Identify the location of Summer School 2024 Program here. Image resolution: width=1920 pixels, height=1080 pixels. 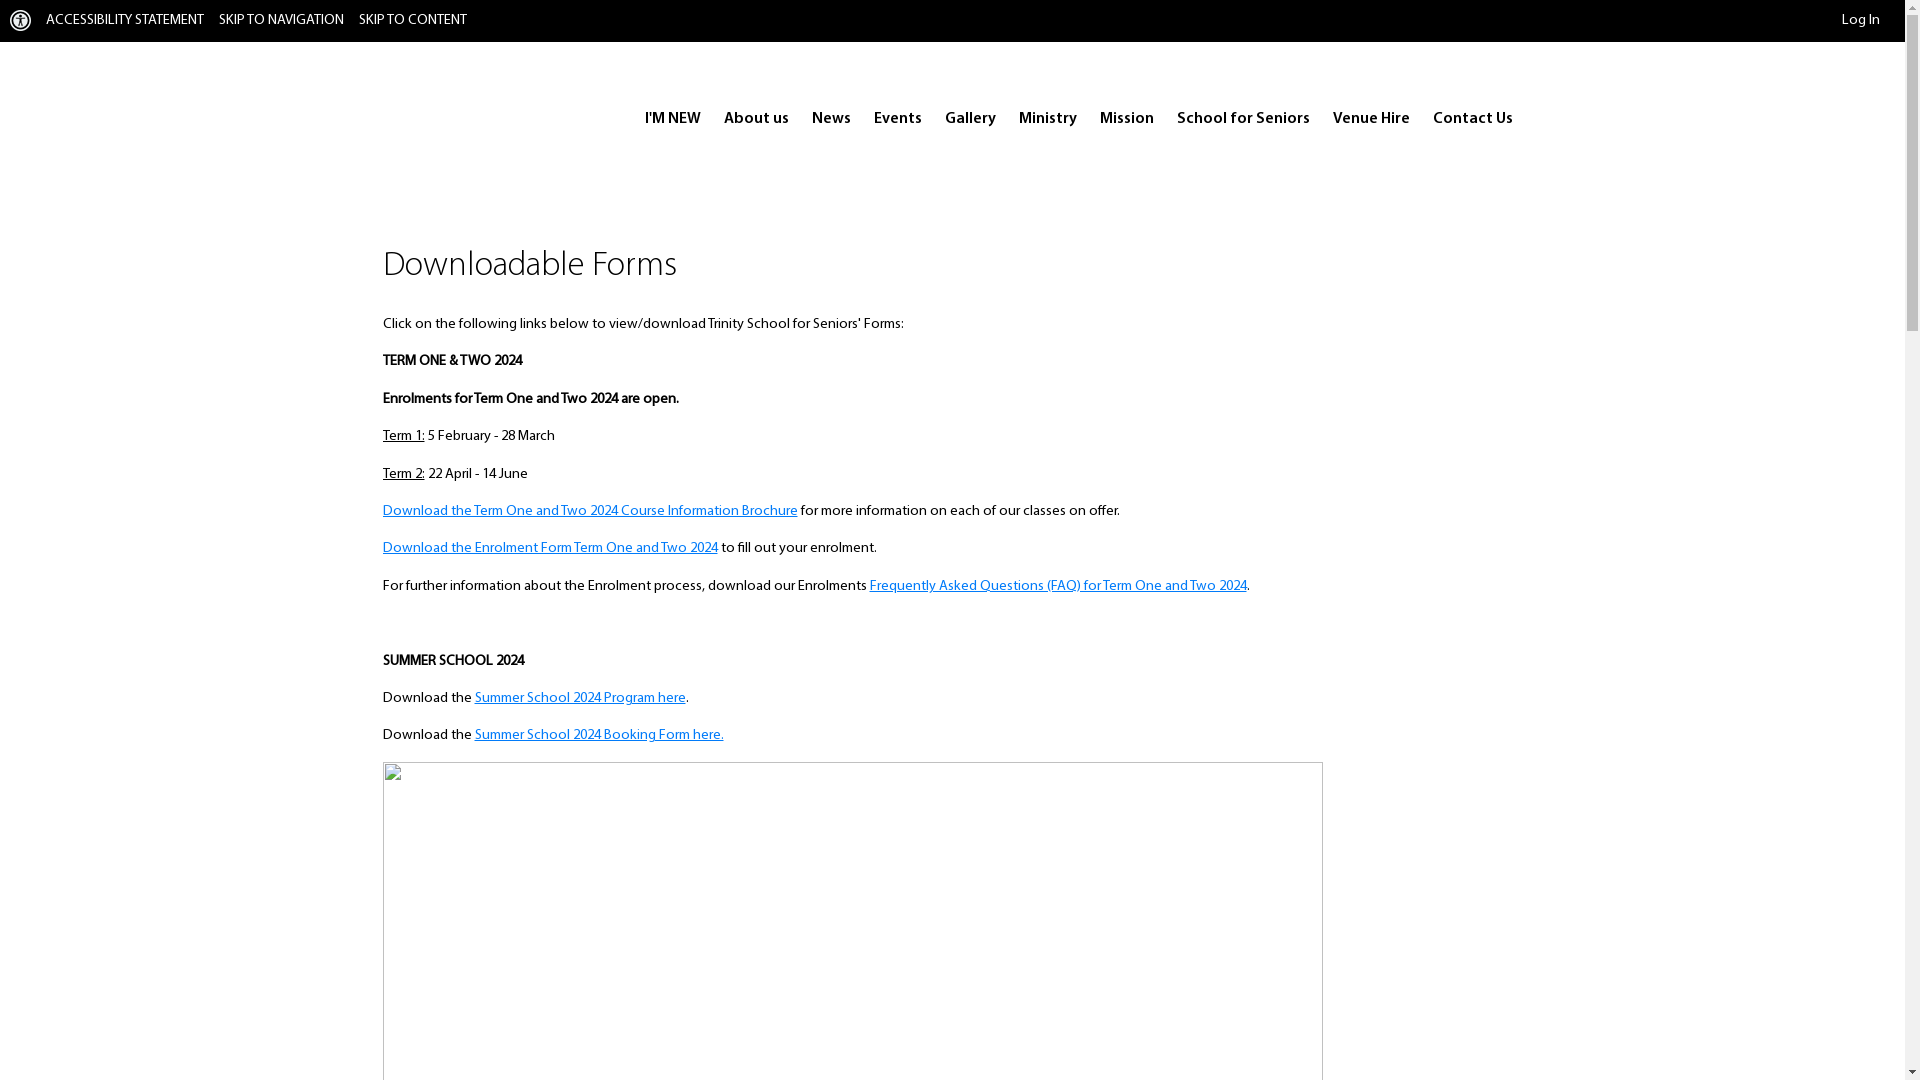
(580, 698).